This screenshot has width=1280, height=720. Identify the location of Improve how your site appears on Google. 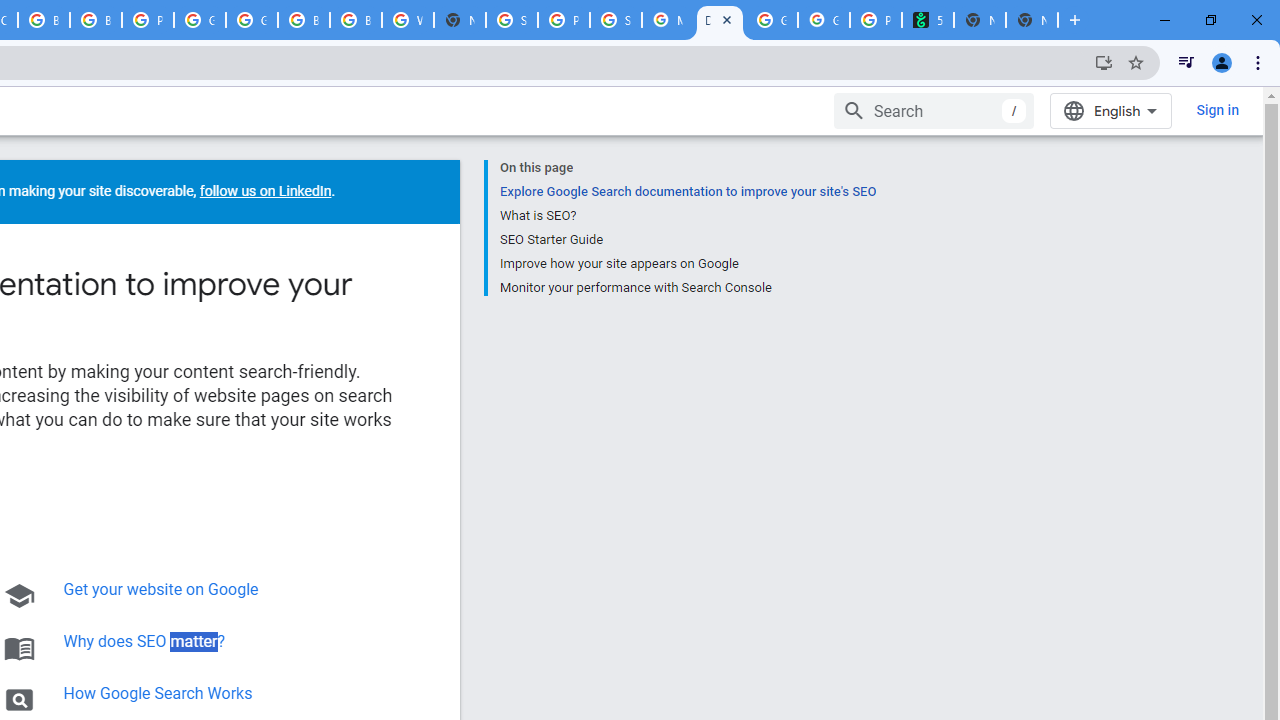
(687, 263).